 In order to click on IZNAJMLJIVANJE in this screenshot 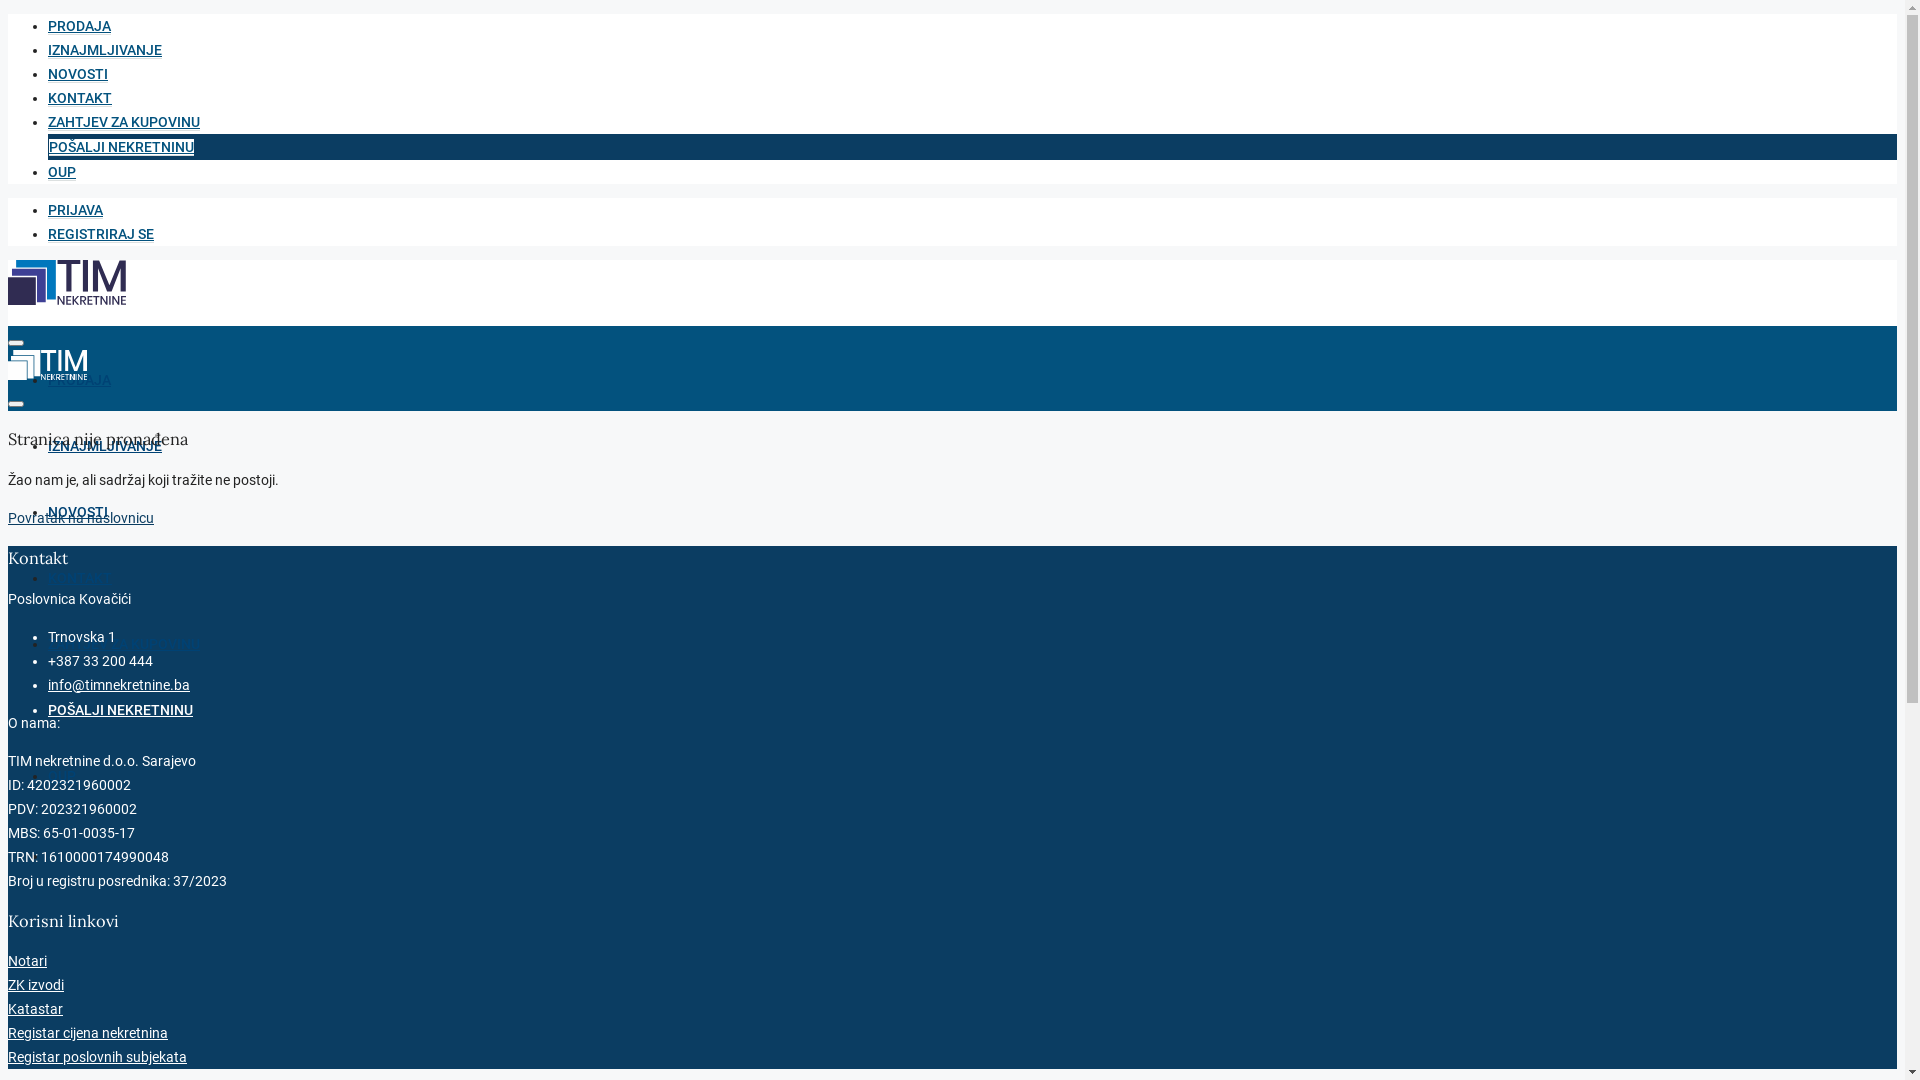, I will do `click(105, 446)`.